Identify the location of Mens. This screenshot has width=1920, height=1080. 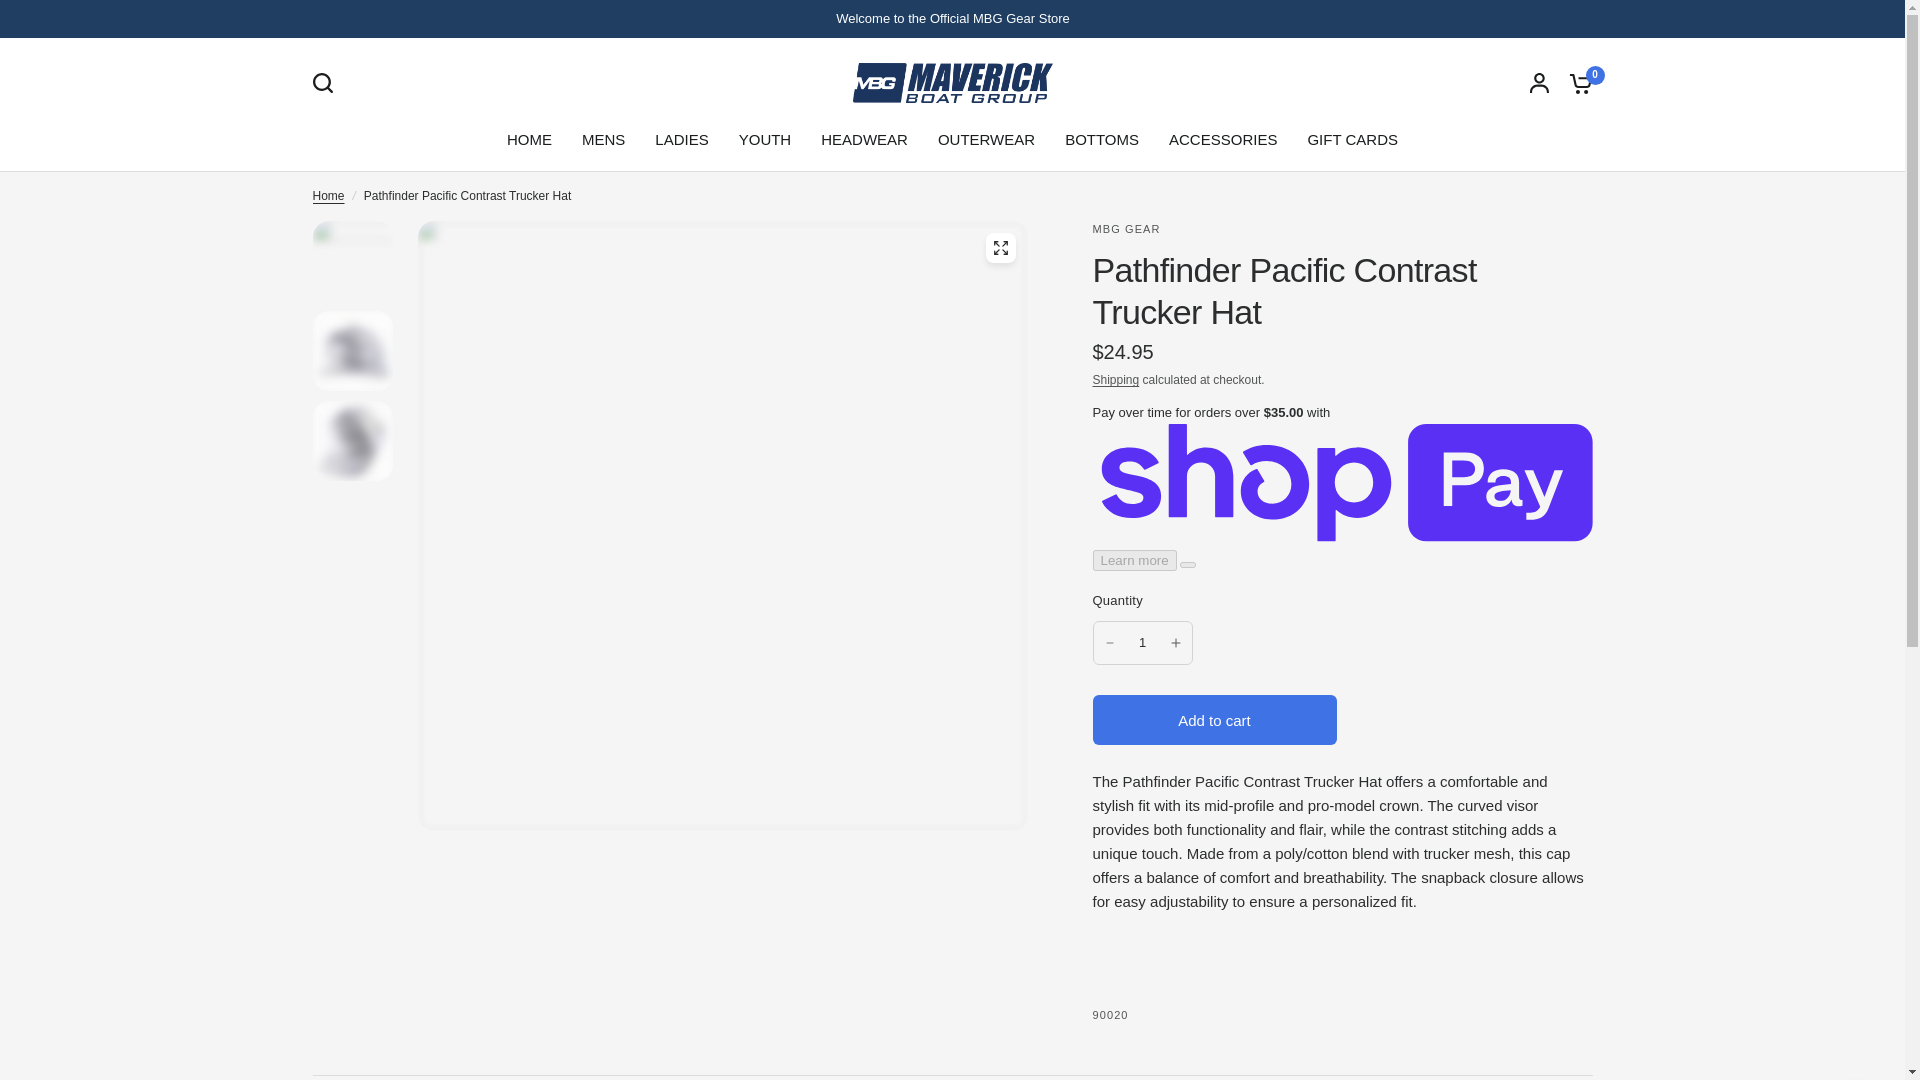
(603, 140).